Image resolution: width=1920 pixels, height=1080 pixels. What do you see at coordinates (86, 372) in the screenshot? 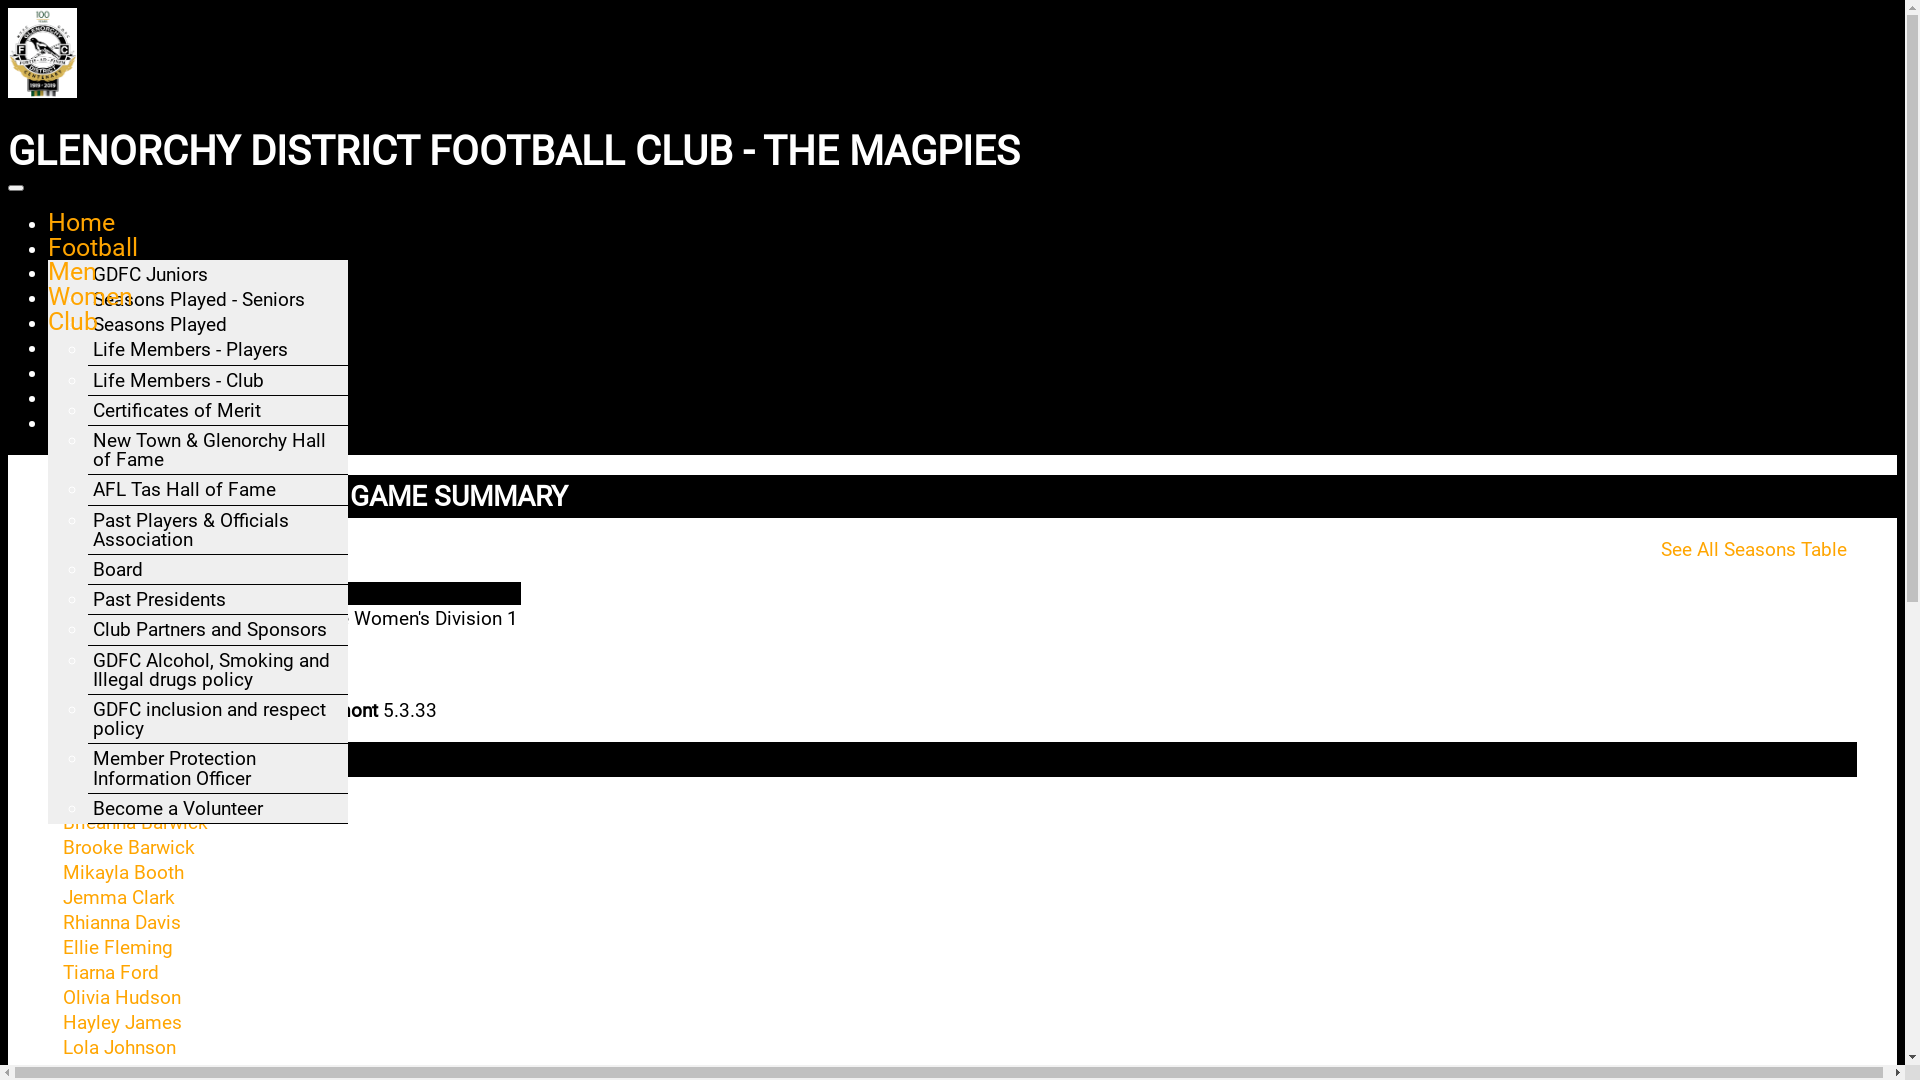
I see `Search` at bounding box center [86, 372].